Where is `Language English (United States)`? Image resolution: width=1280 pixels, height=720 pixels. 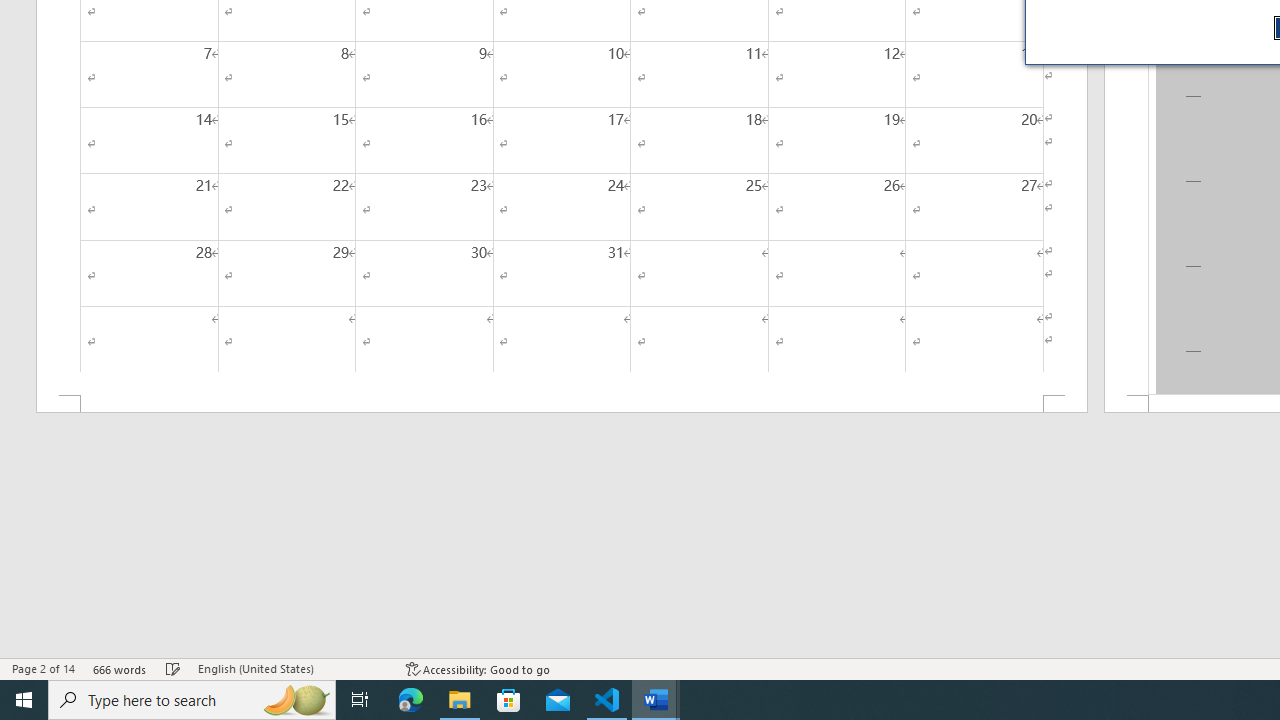 Language English (United States) is located at coordinates (292, 668).